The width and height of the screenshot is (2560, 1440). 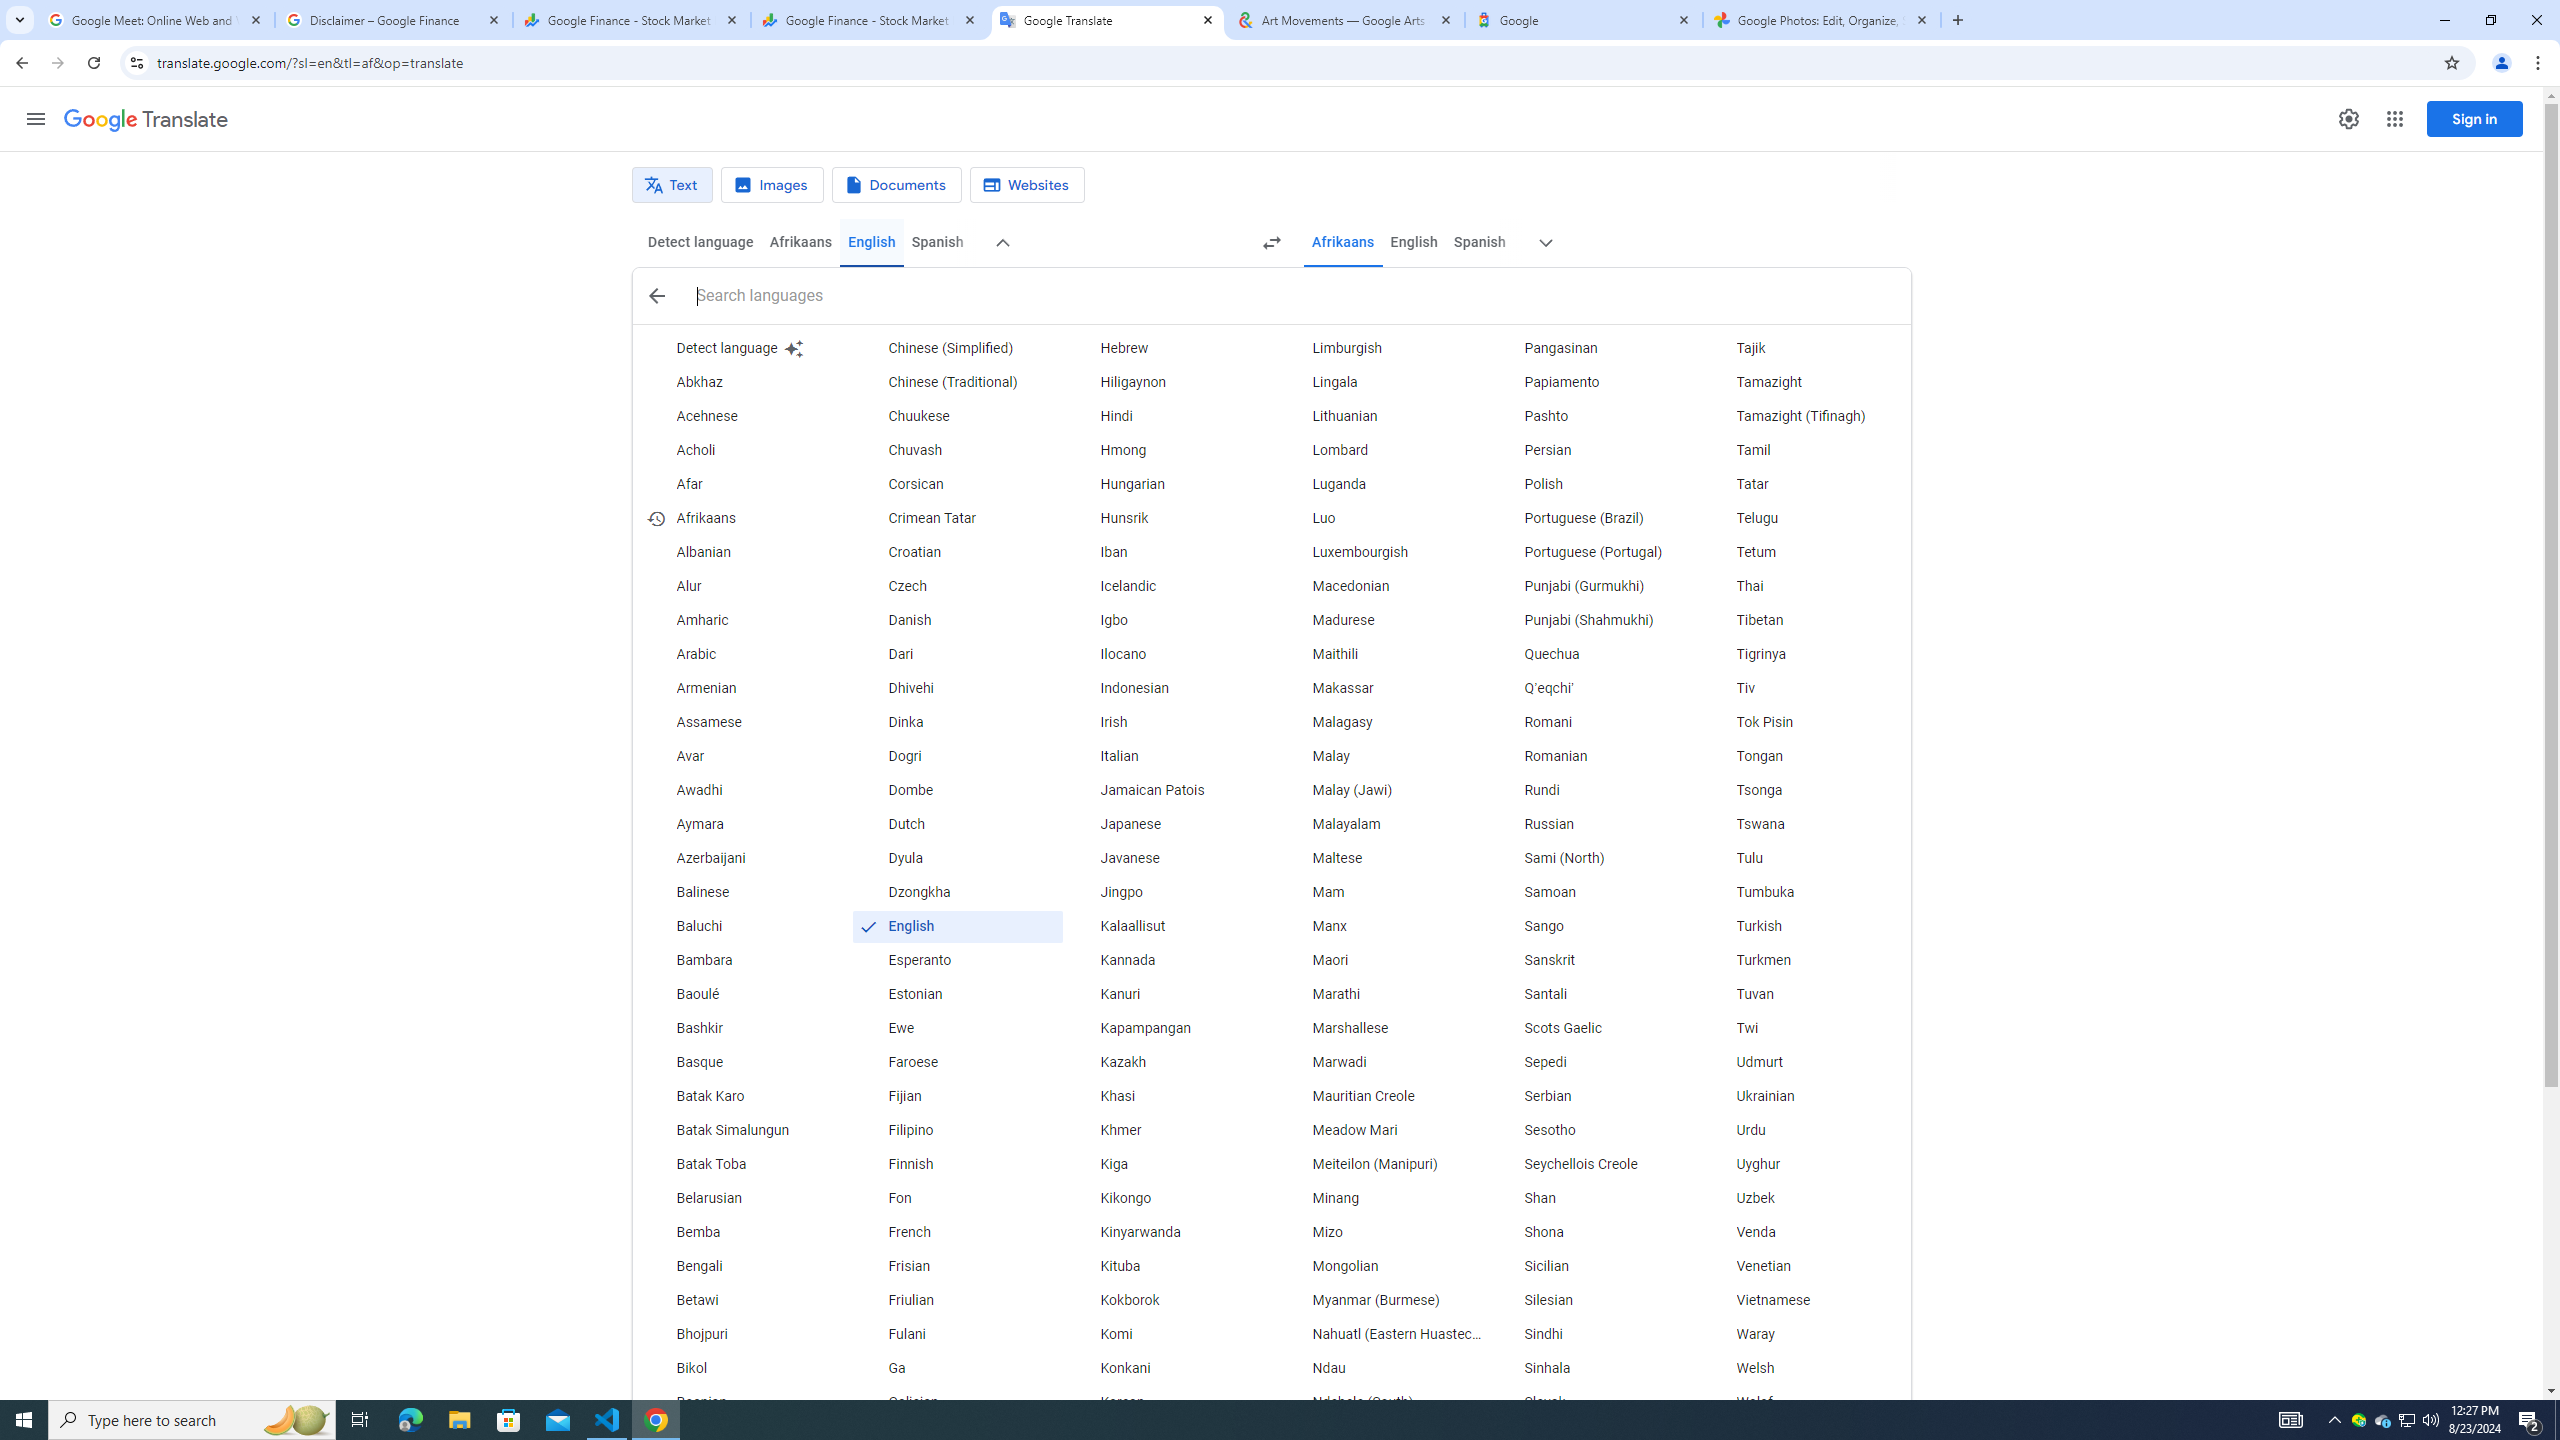 I want to click on Chinese (Traditional), so click(x=957, y=382).